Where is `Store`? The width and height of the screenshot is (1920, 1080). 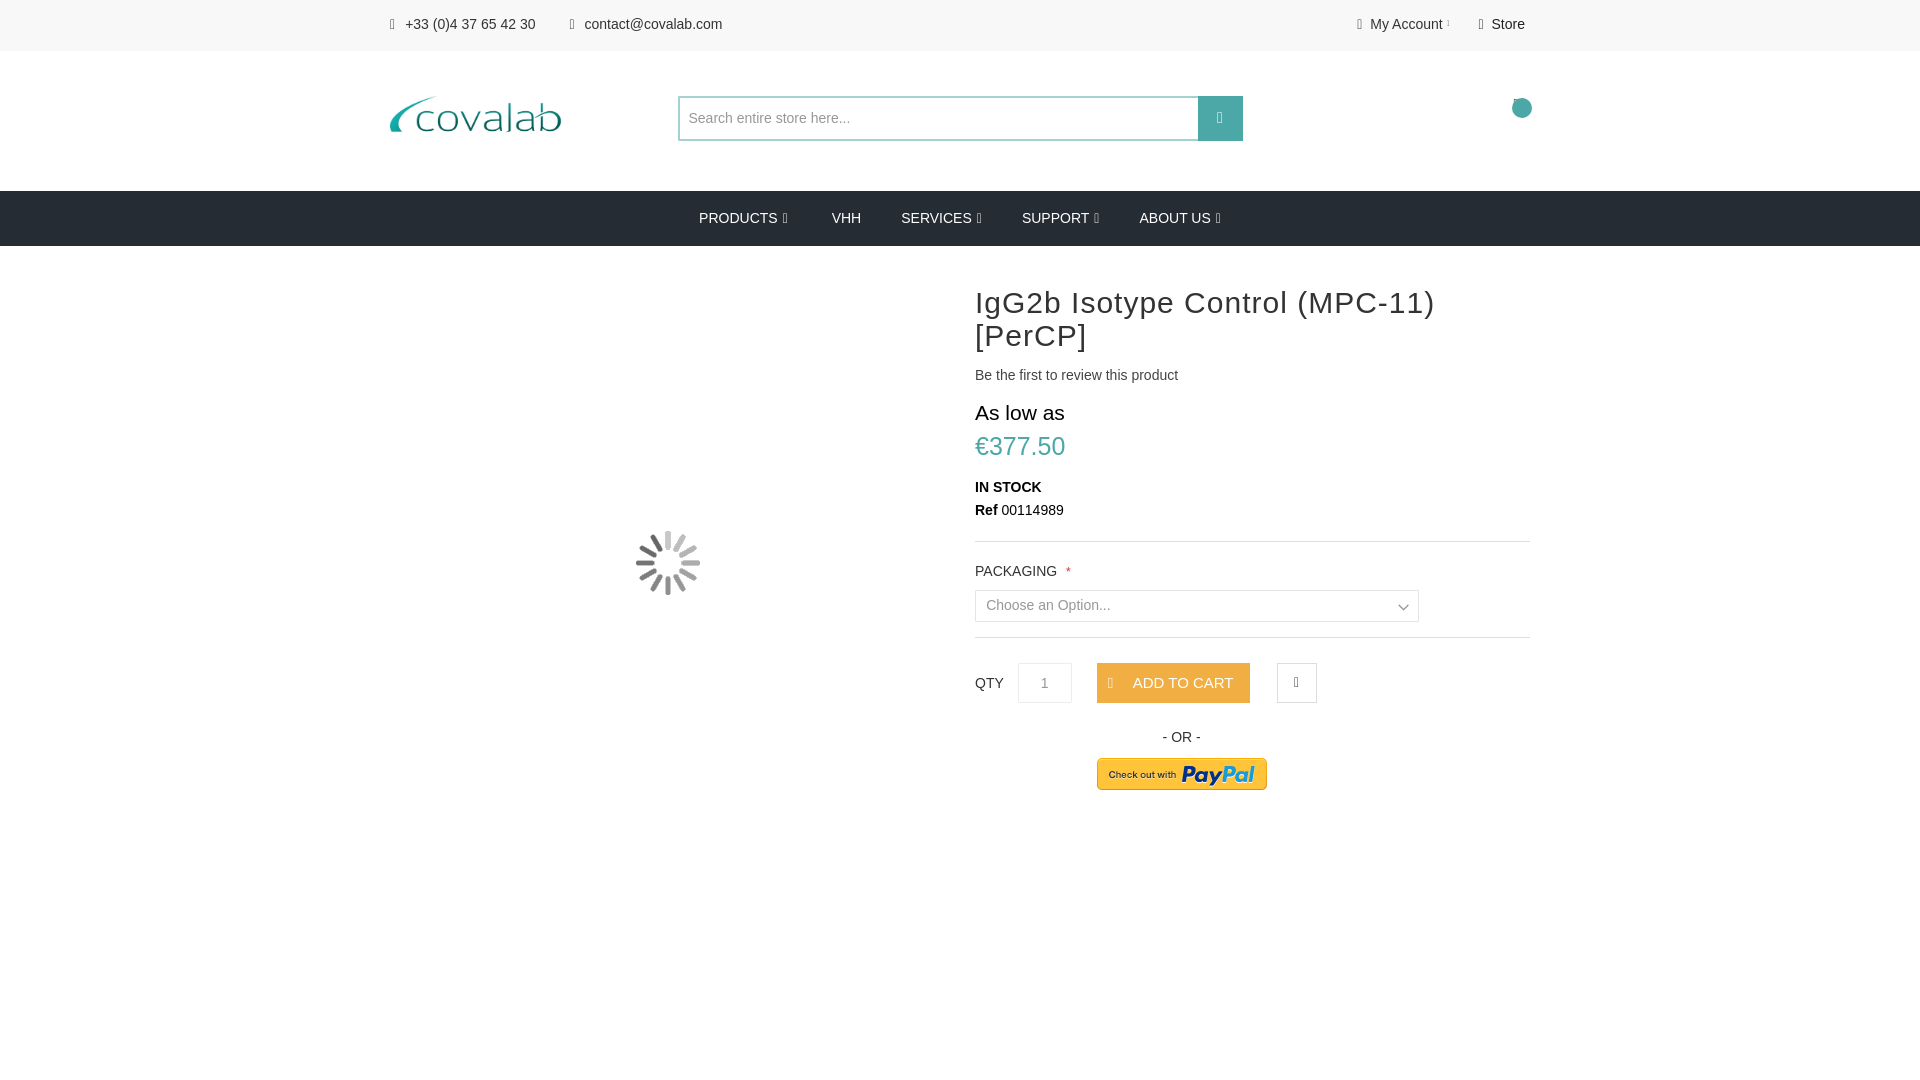 Store is located at coordinates (1501, 24).